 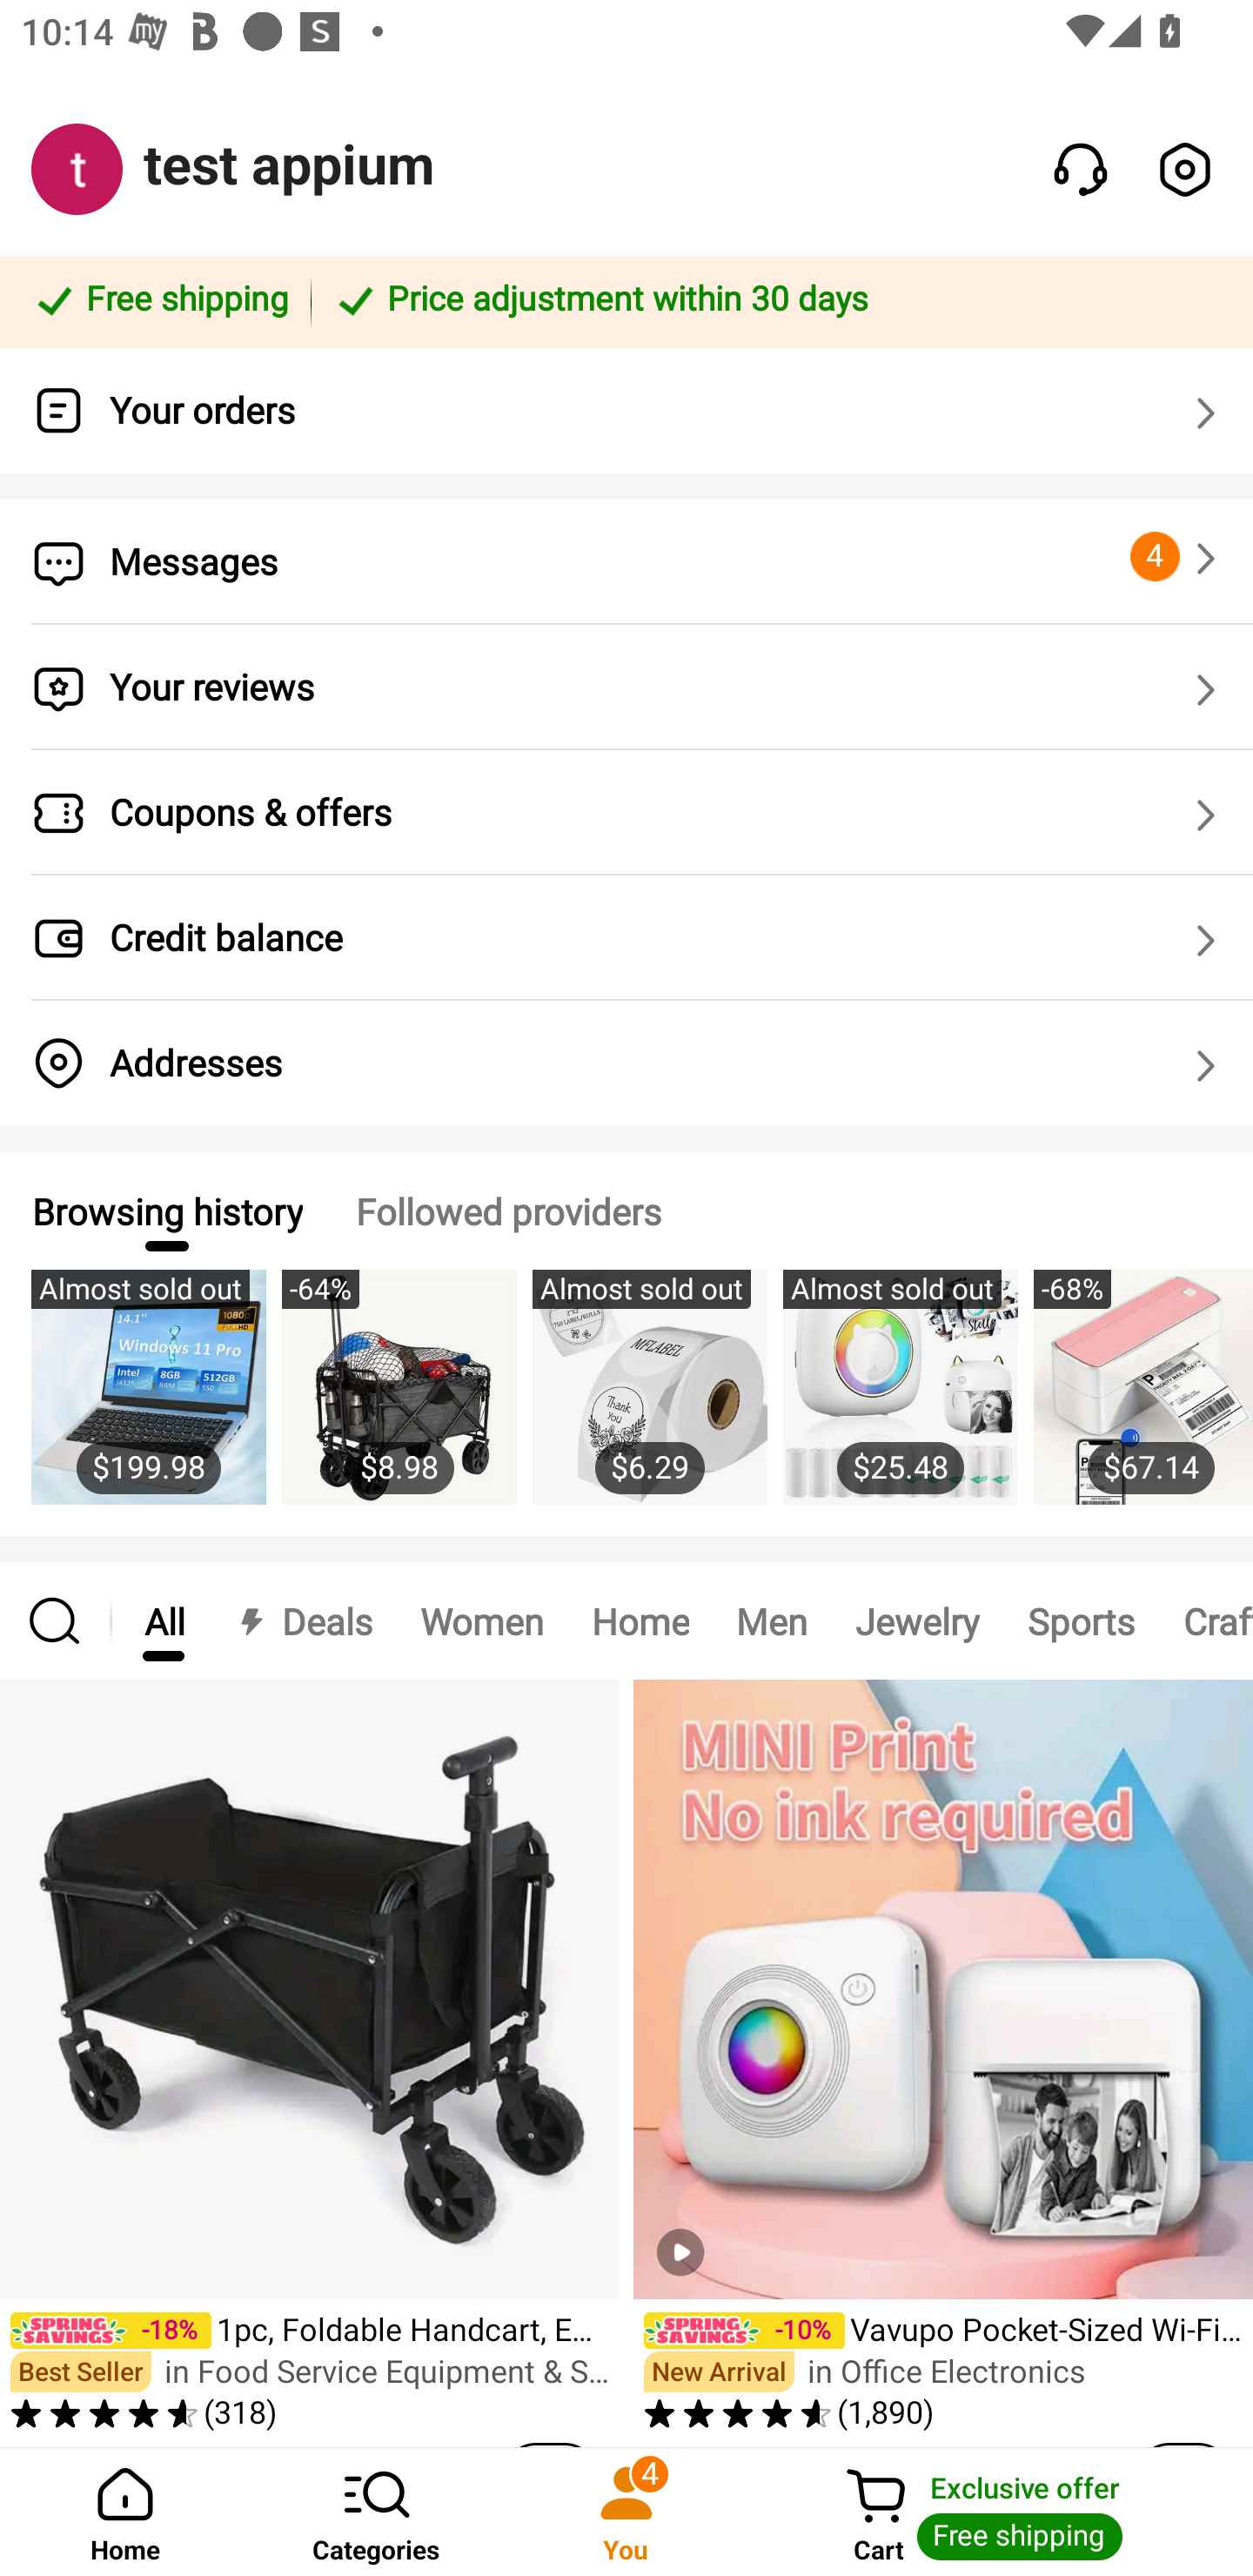 I want to click on Almost sold out $6.29, so click(x=649, y=1403).